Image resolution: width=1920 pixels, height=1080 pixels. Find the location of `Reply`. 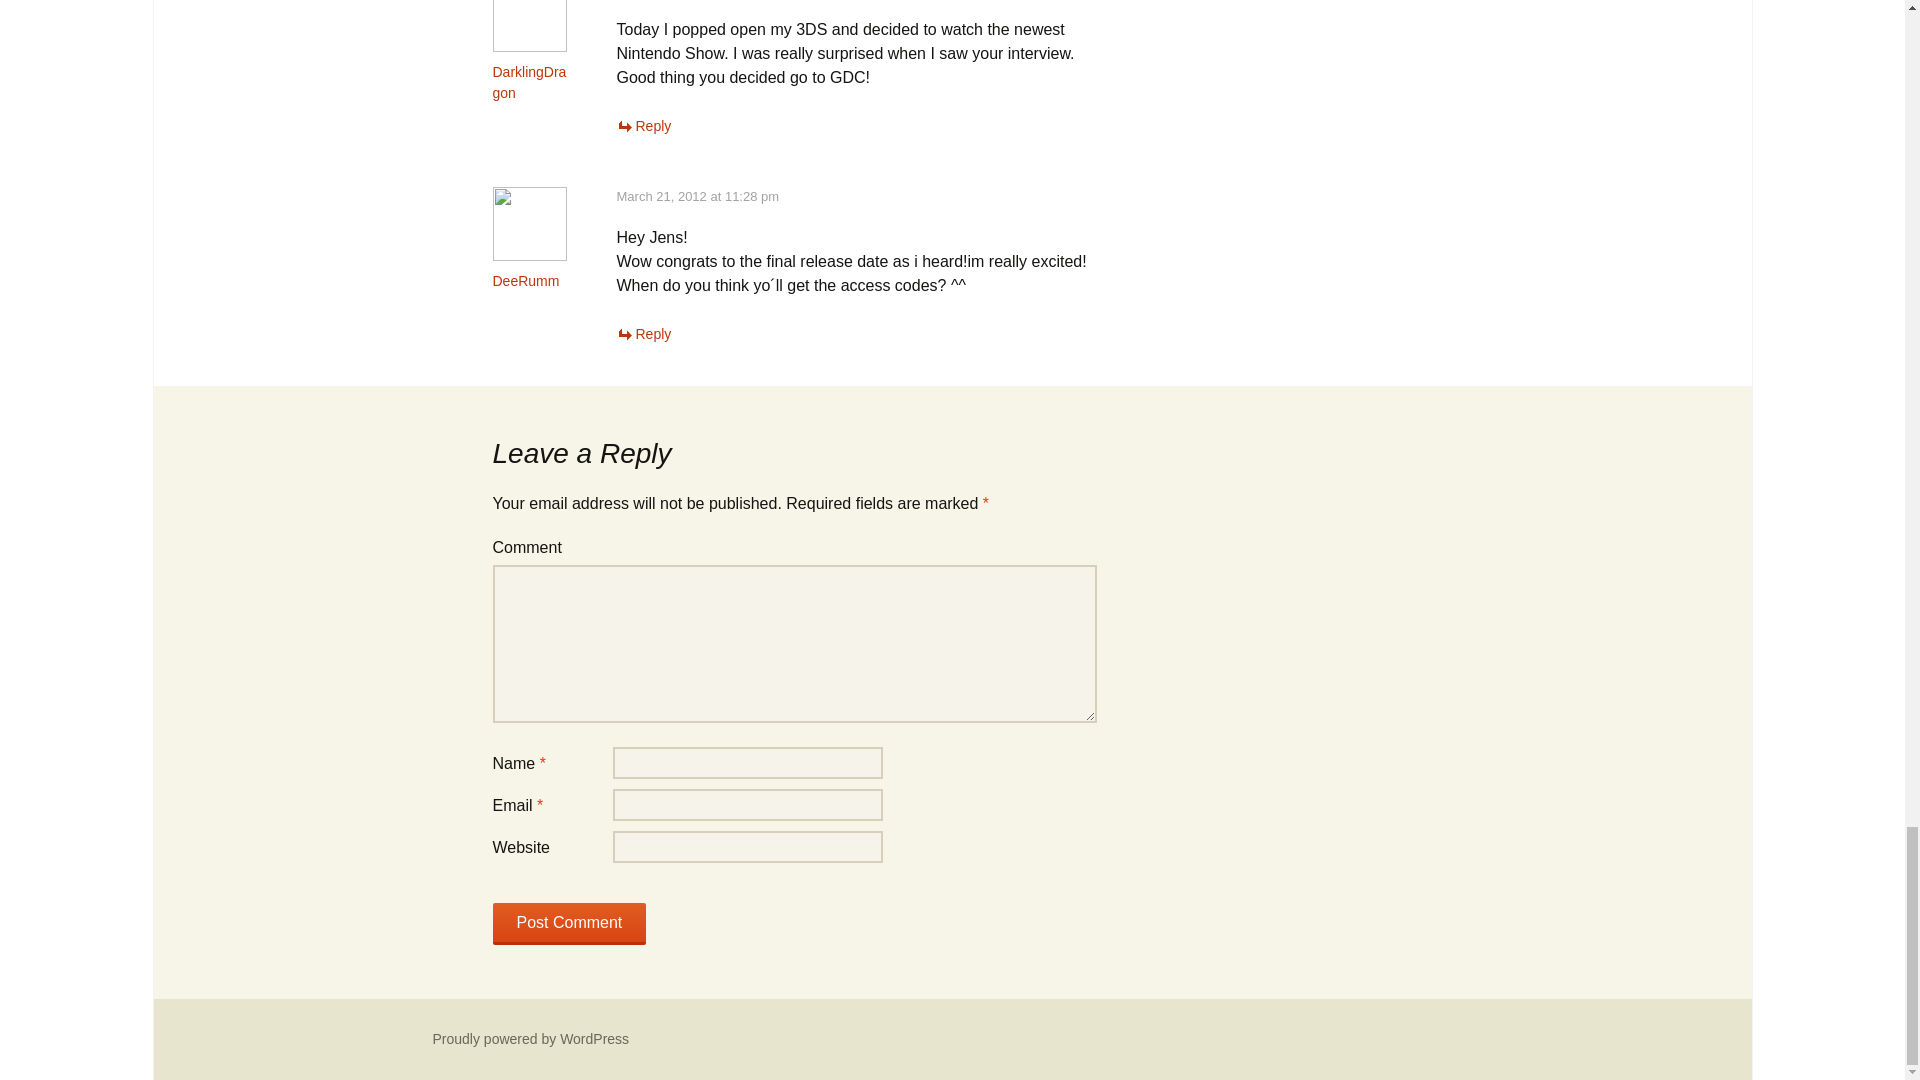

Reply is located at coordinates (643, 125).